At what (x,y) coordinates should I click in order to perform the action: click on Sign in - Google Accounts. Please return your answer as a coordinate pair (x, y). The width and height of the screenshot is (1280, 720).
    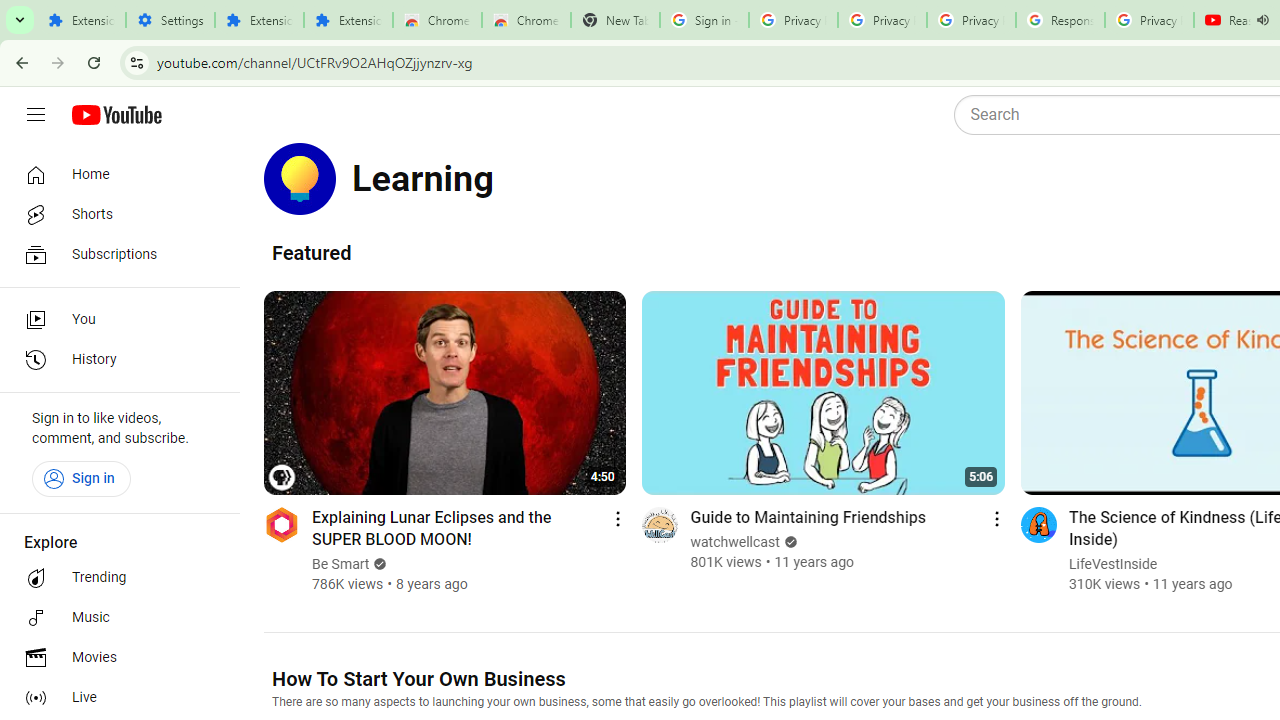
    Looking at the image, I should click on (704, 20).